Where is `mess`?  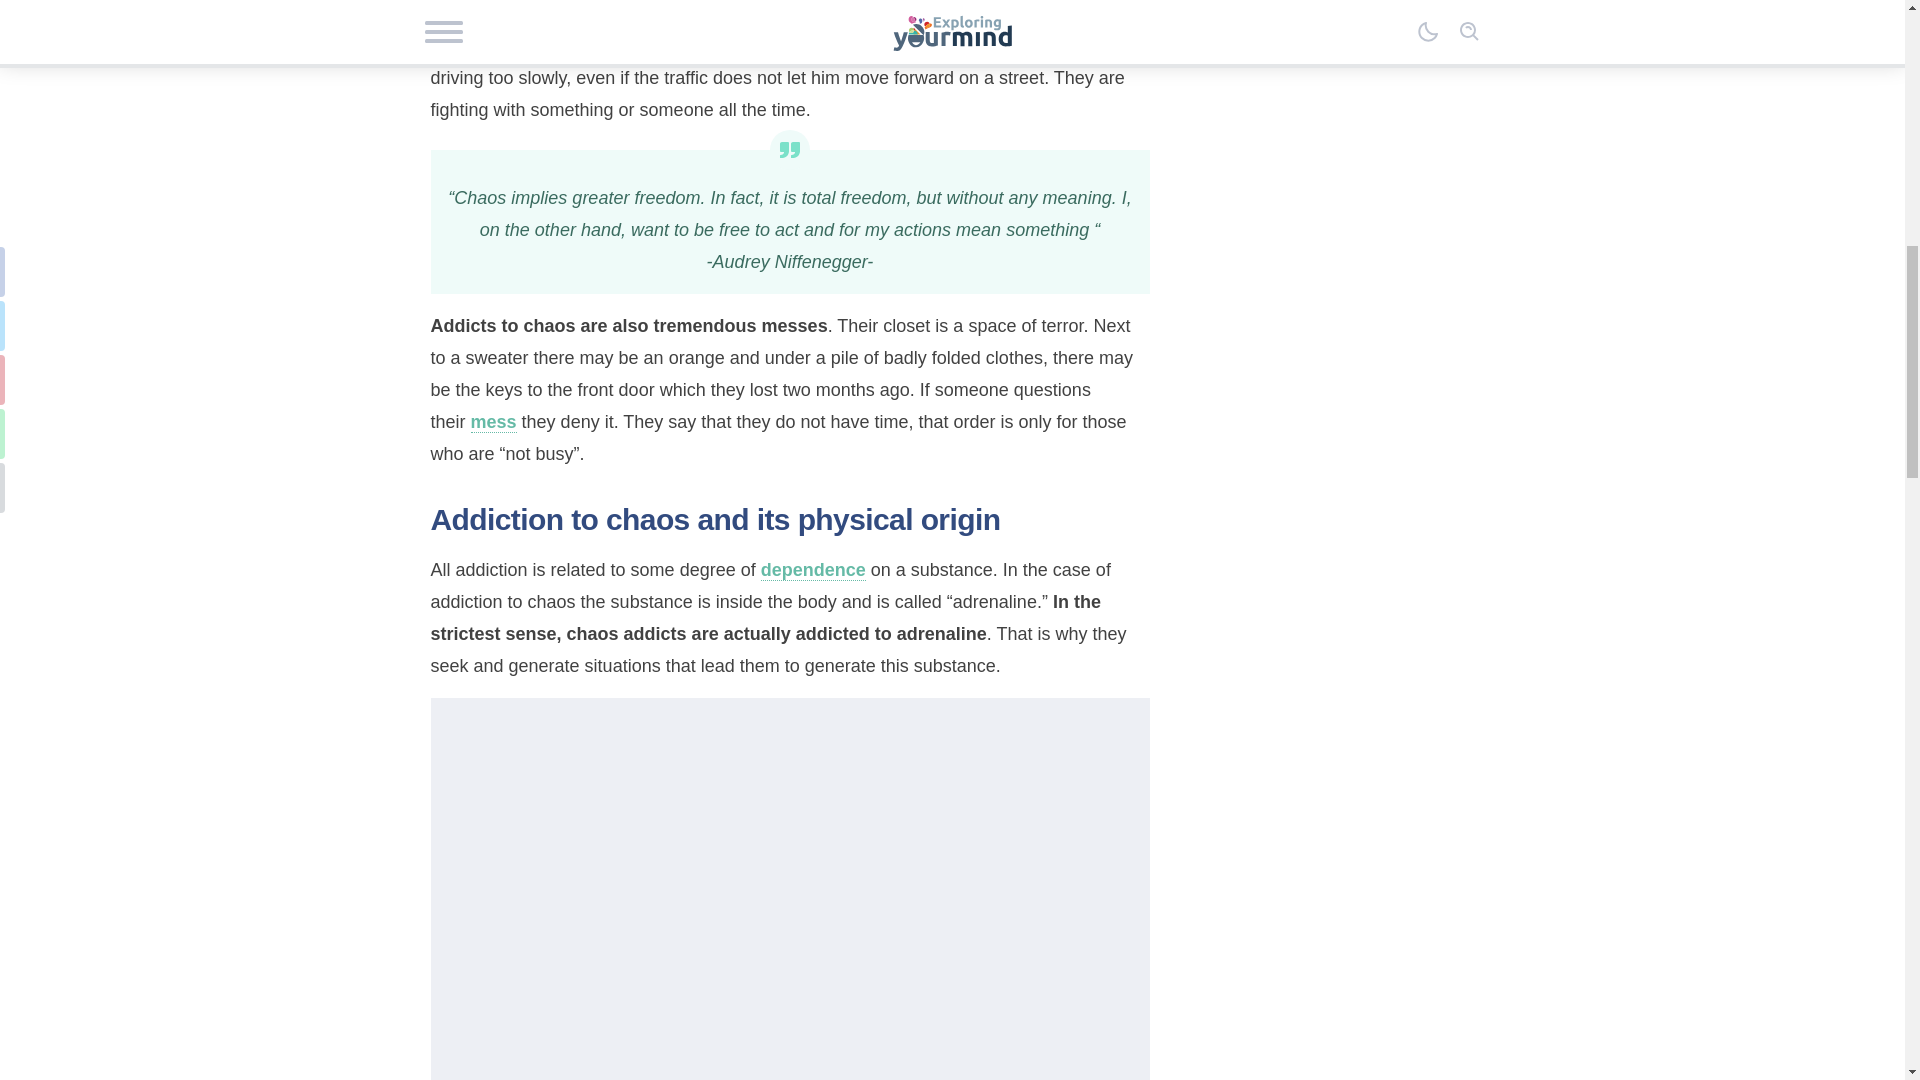 mess is located at coordinates (493, 422).